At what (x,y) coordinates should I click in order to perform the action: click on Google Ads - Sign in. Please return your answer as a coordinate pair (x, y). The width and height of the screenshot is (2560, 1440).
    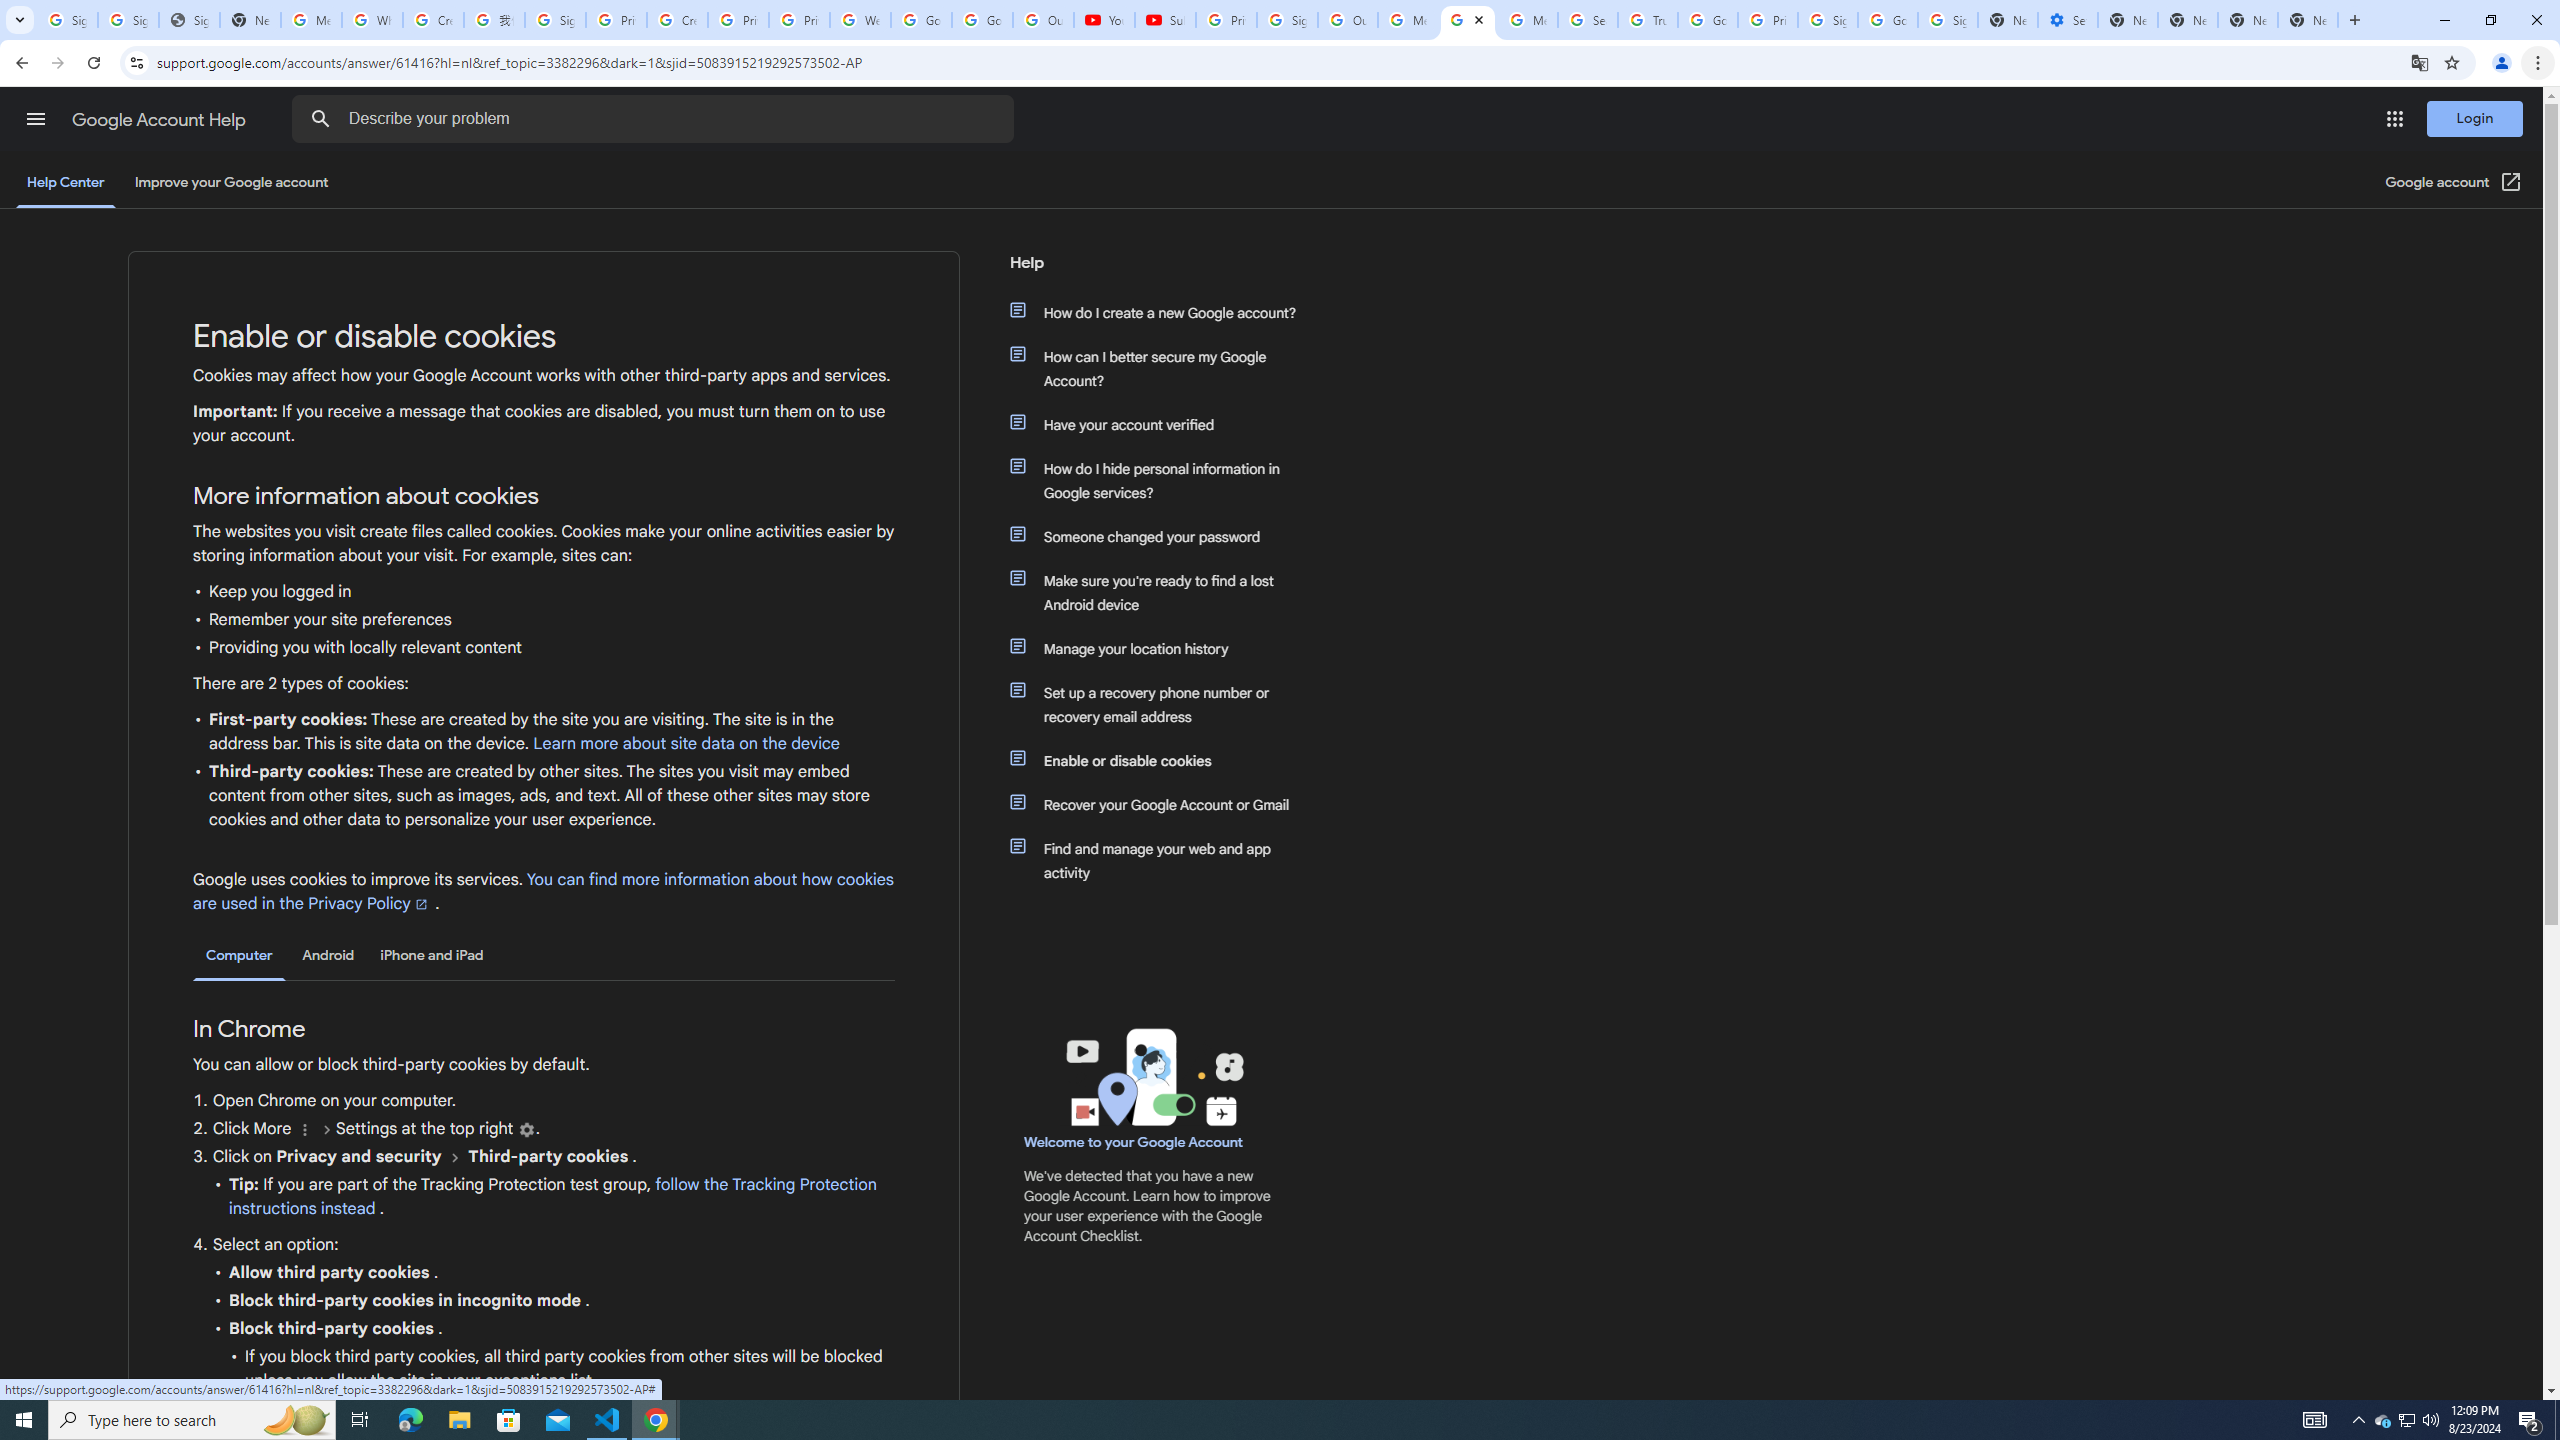
    Looking at the image, I should click on (1707, 20).